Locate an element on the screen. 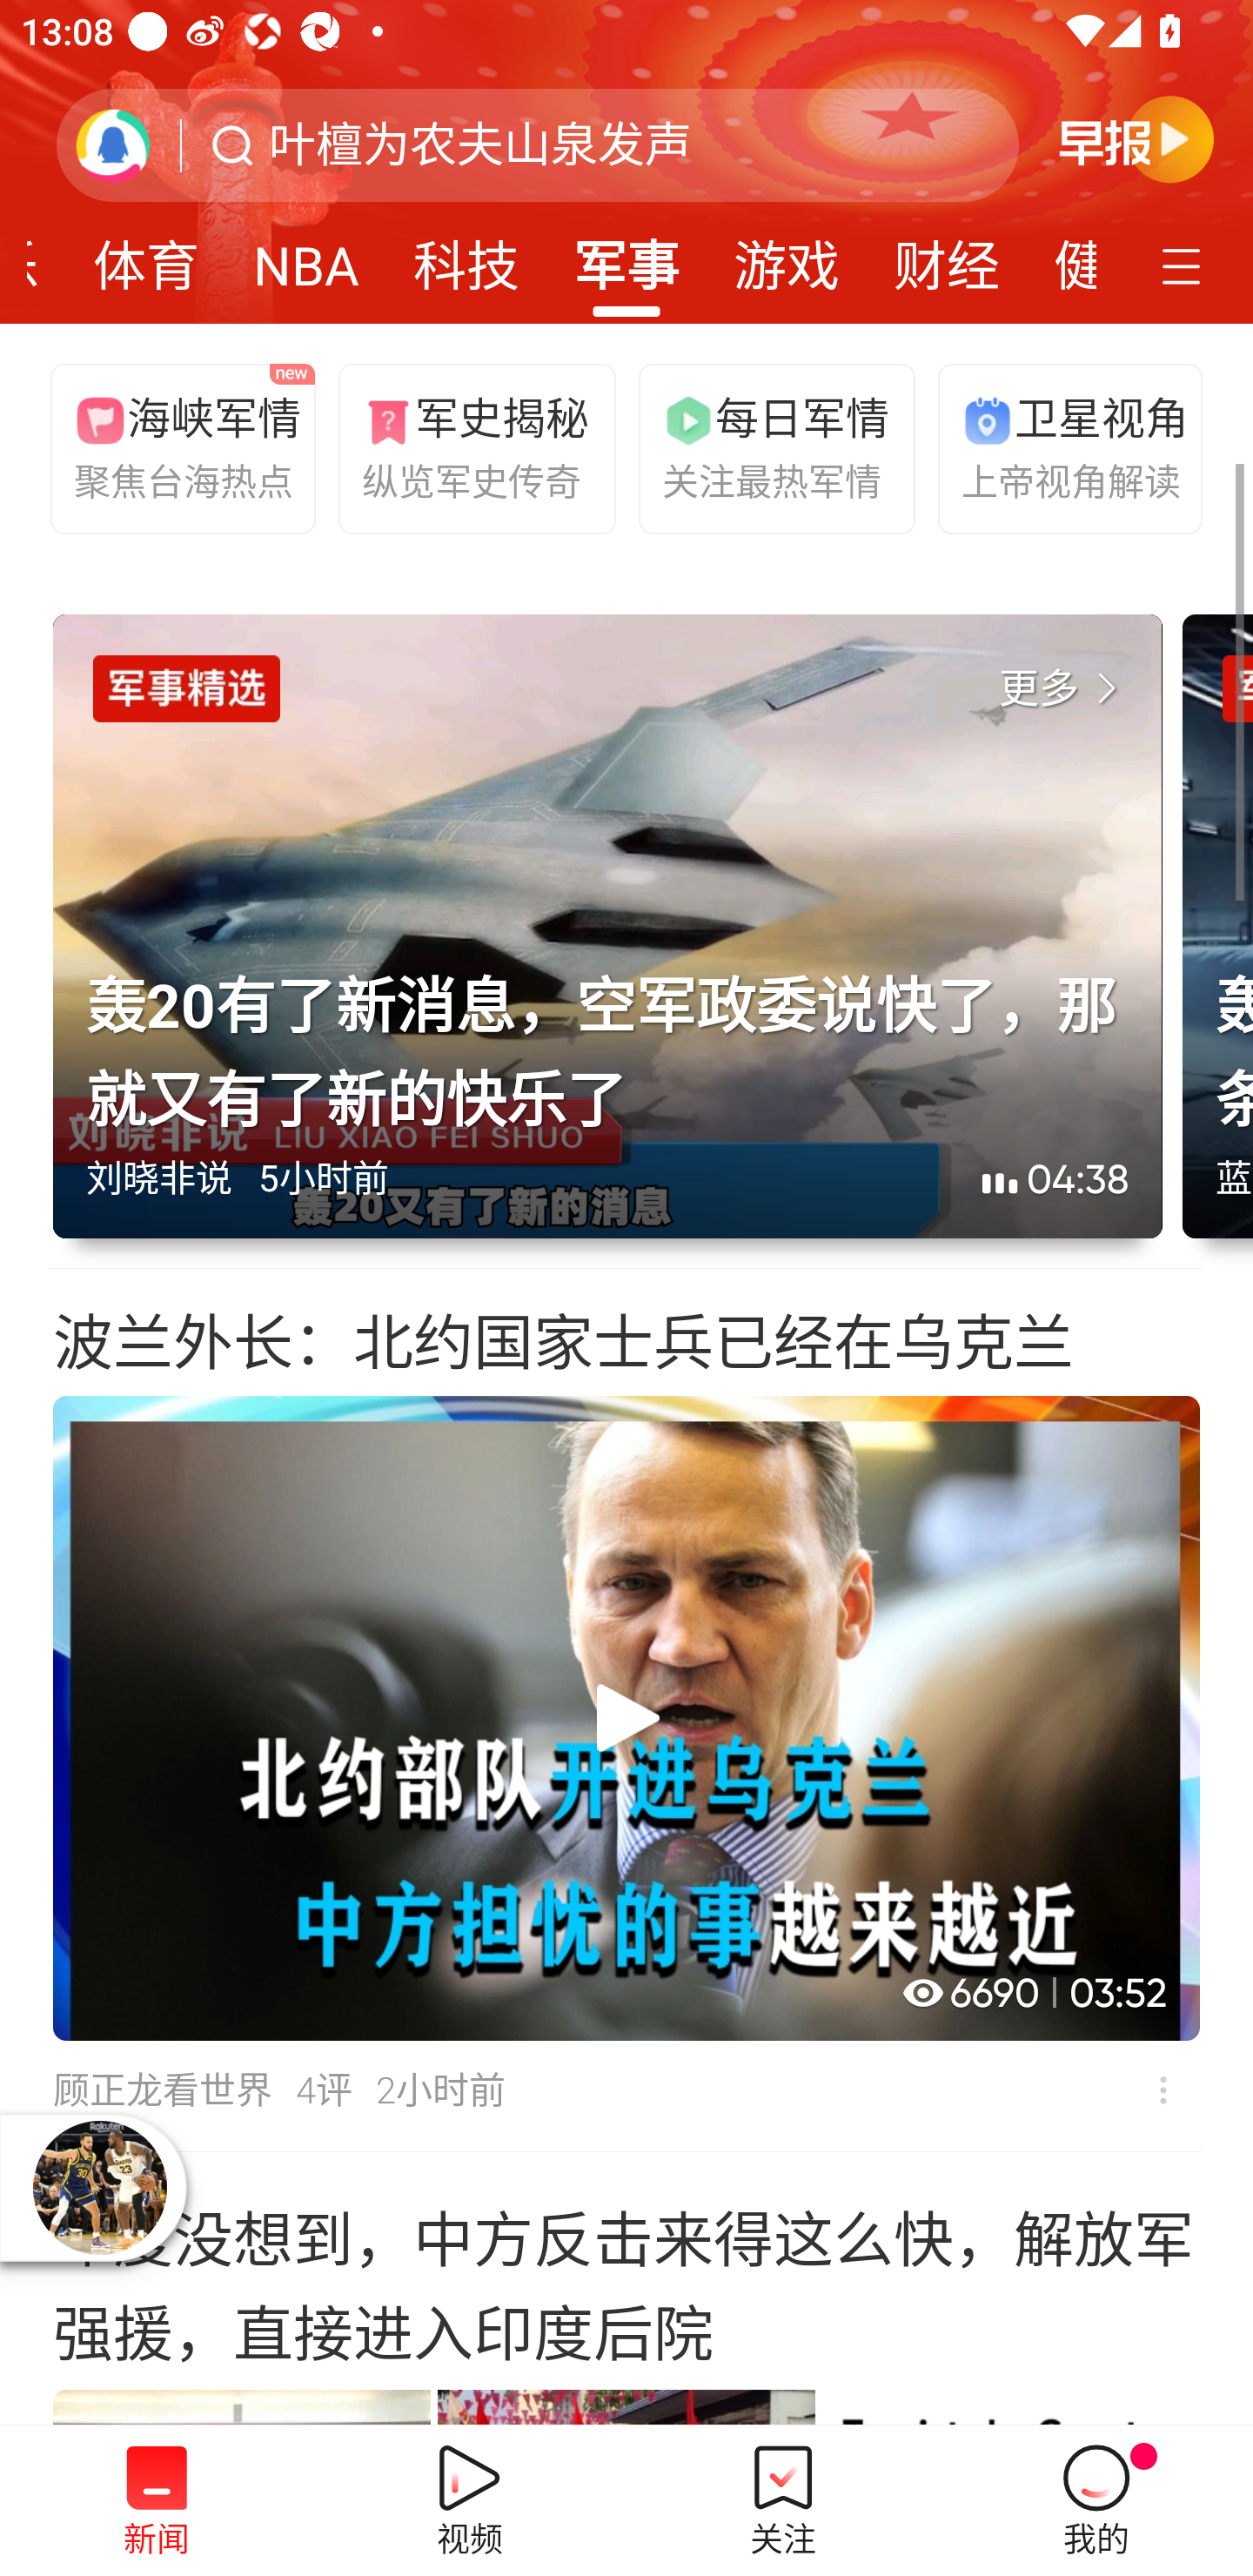  卫星视角 上帝视角解读 is located at coordinates (1063, 447).